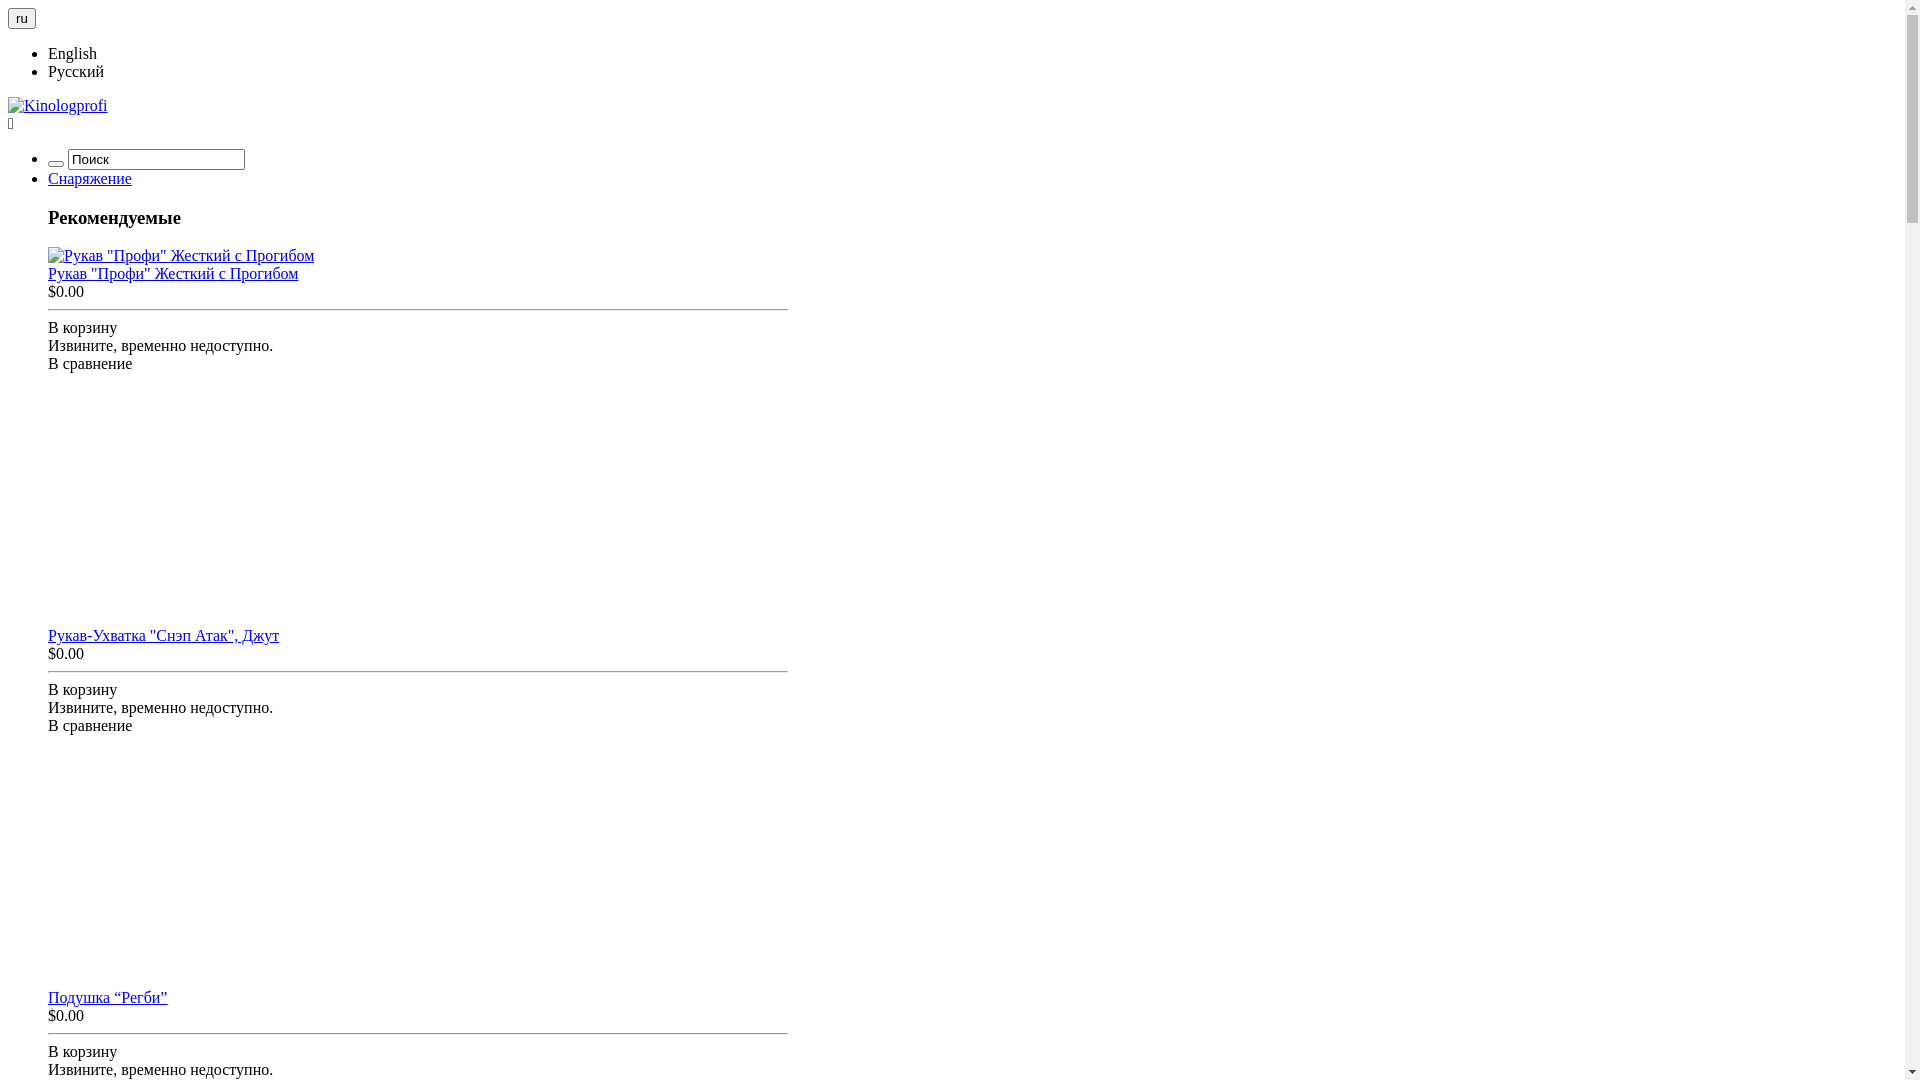 The width and height of the screenshot is (1920, 1080). Describe the element at coordinates (22, 18) in the screenshot. I see `ru` at that location.